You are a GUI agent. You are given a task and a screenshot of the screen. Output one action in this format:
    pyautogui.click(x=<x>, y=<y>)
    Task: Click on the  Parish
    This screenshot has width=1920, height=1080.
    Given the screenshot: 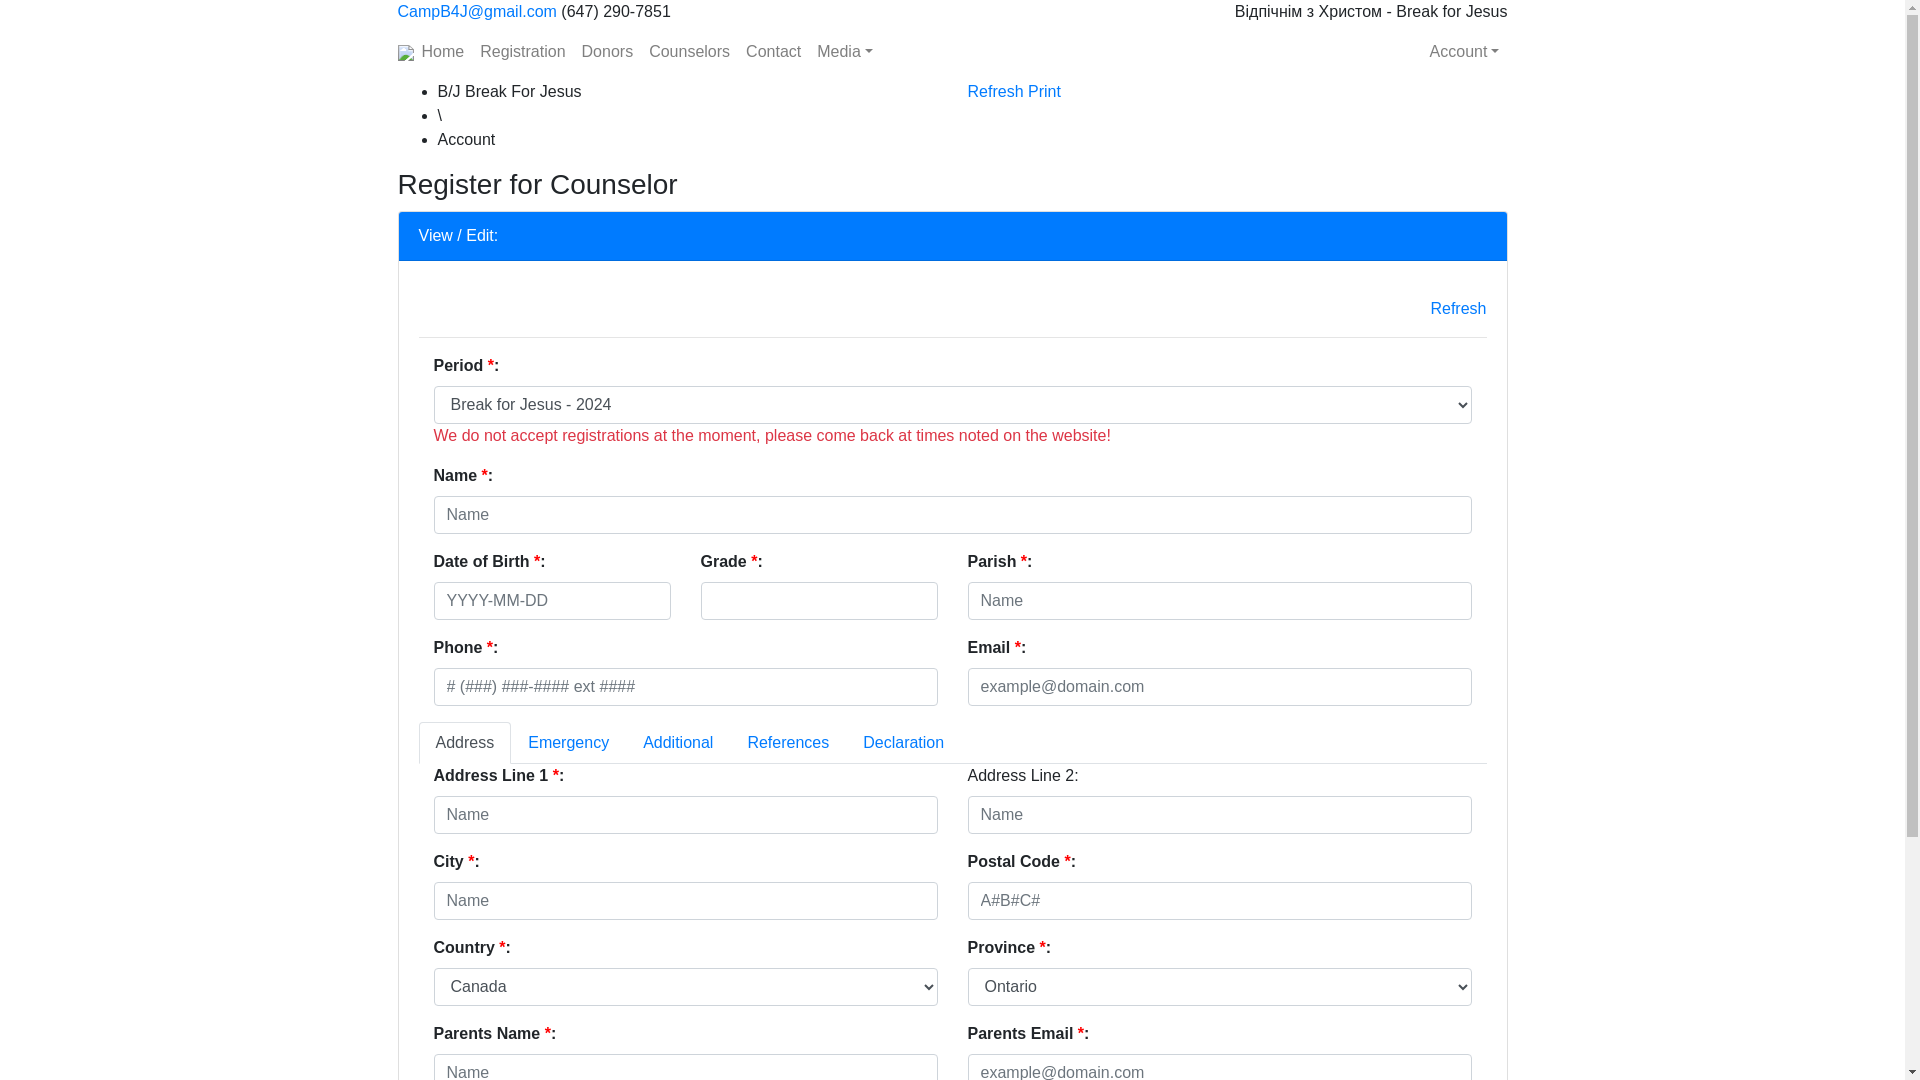 What is the action you would take?
    pyautogui.click(x=1220, y=601)
    